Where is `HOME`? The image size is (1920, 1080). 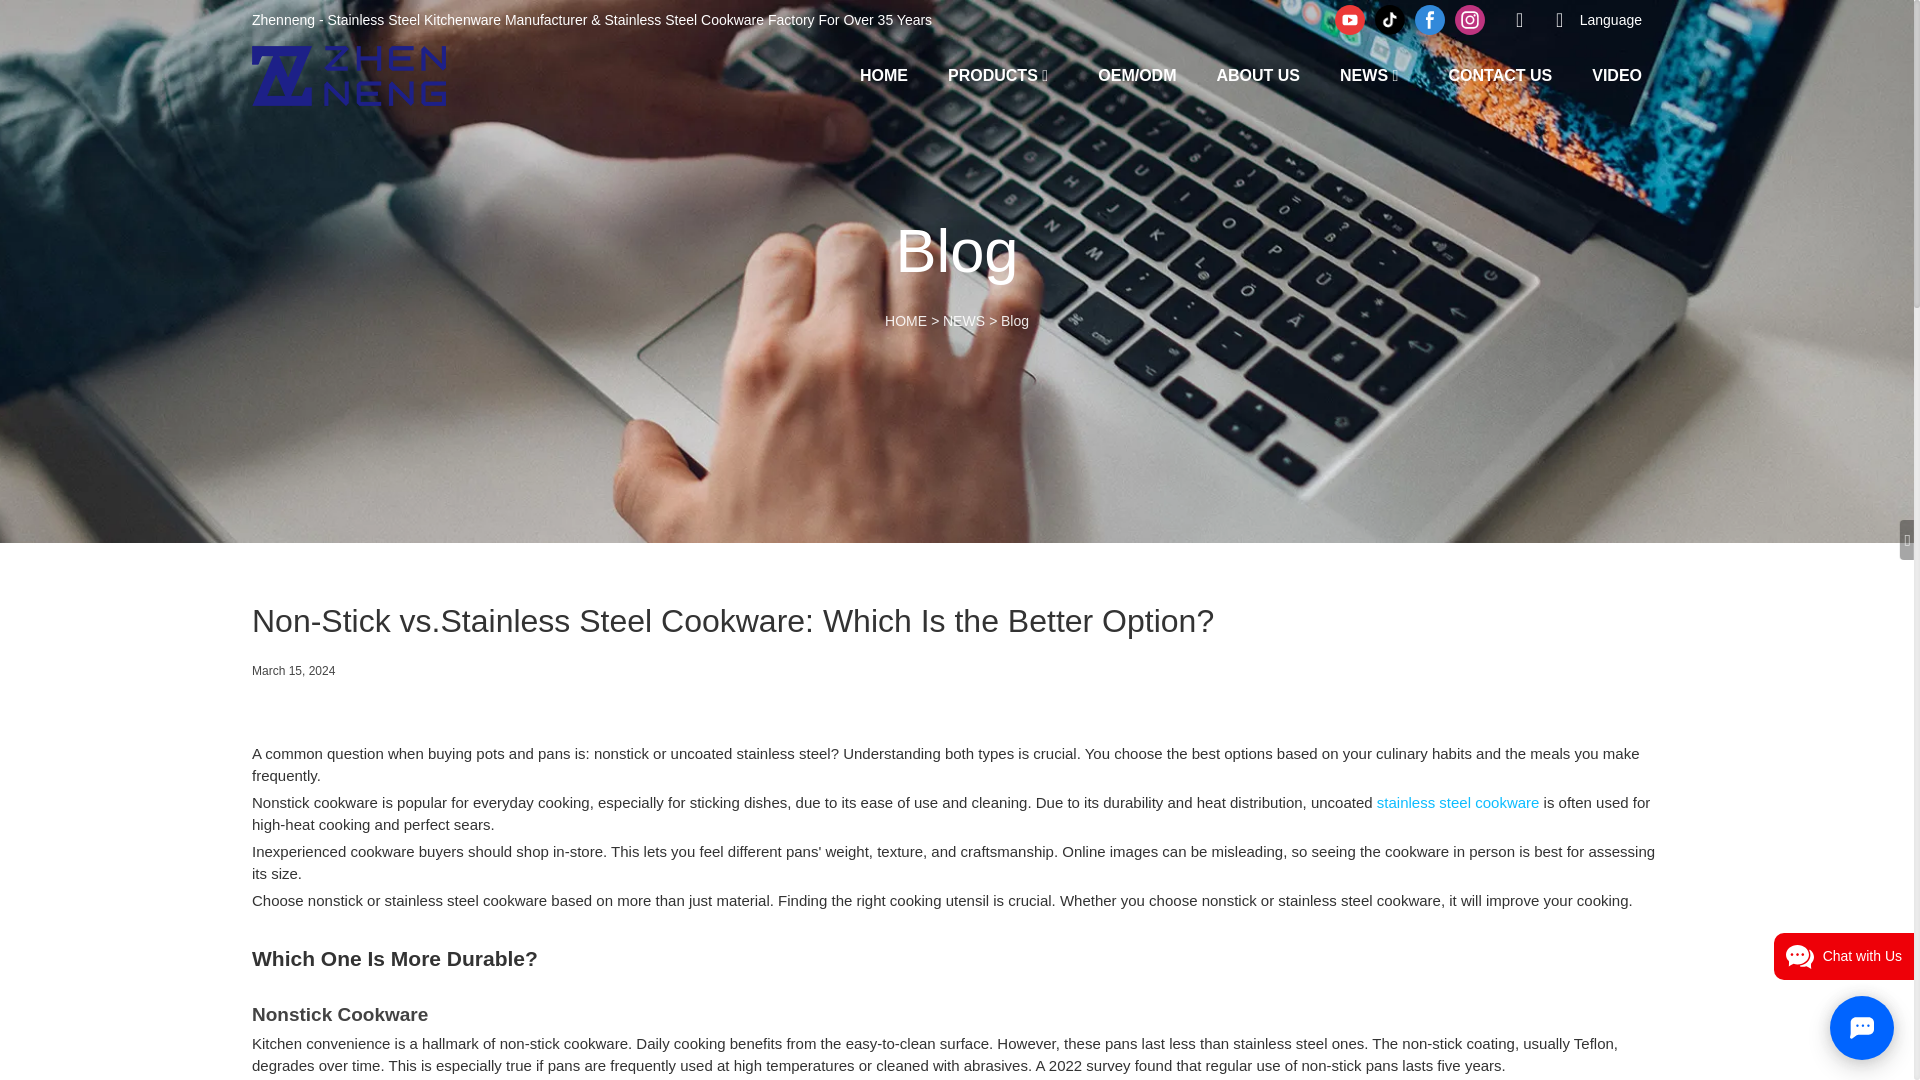 HOME is located at coordinates (884, 74).